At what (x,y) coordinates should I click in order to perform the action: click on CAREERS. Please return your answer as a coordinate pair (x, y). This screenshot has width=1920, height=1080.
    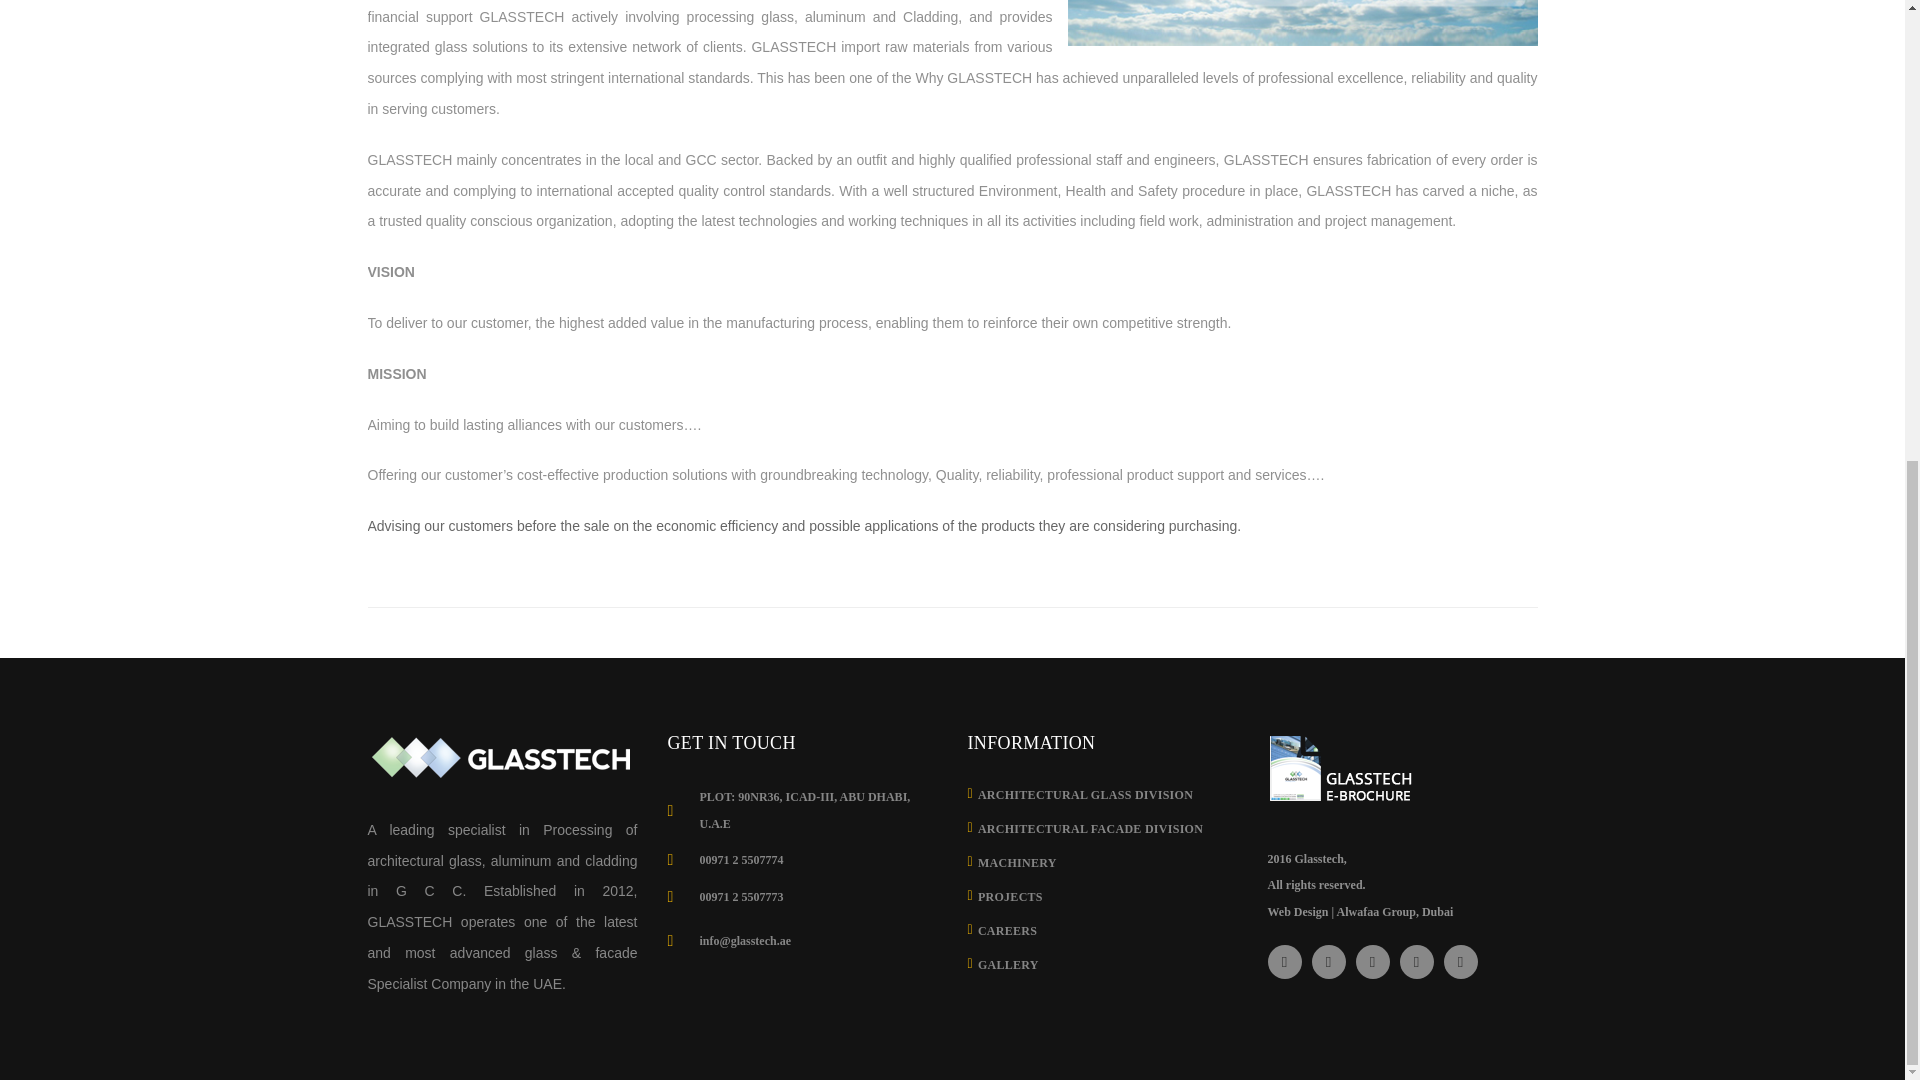
    Looking at the image, I should click on (1006, 930).